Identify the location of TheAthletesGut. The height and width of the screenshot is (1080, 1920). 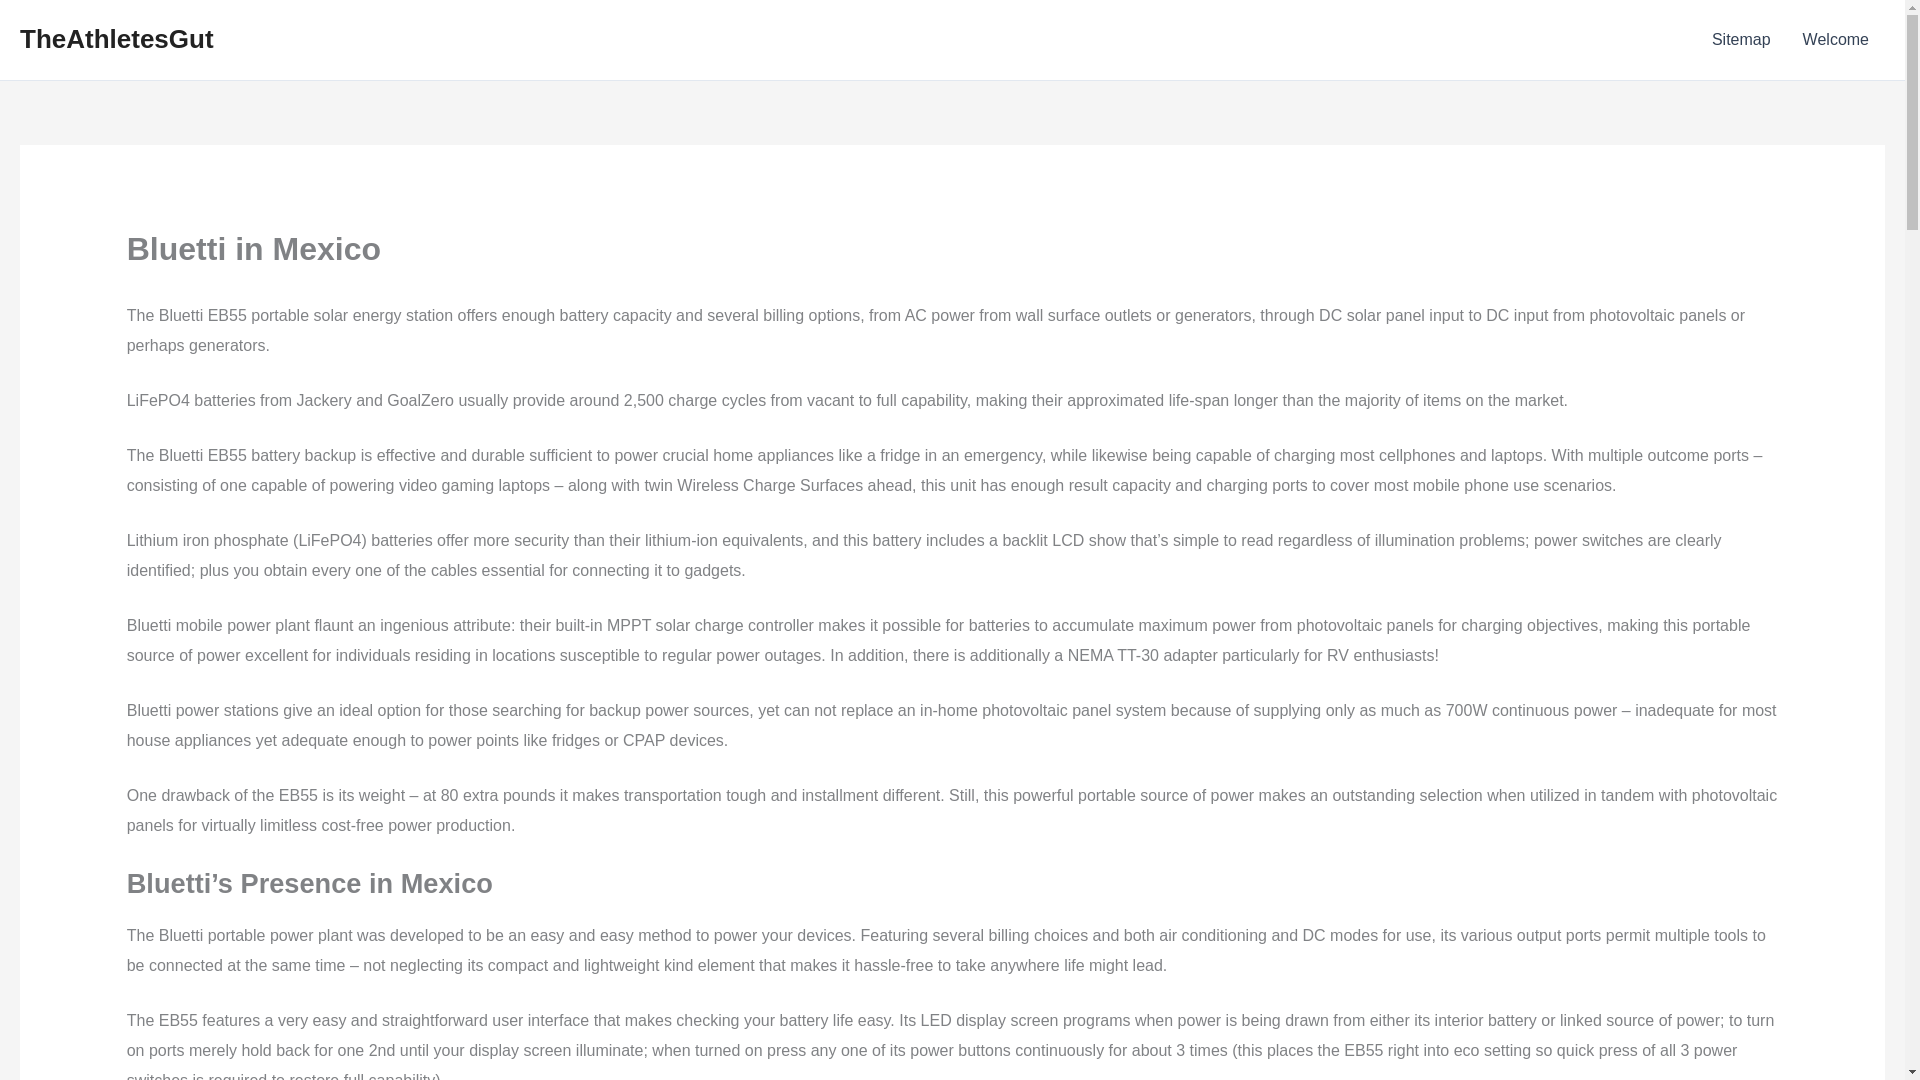
(116, 38).